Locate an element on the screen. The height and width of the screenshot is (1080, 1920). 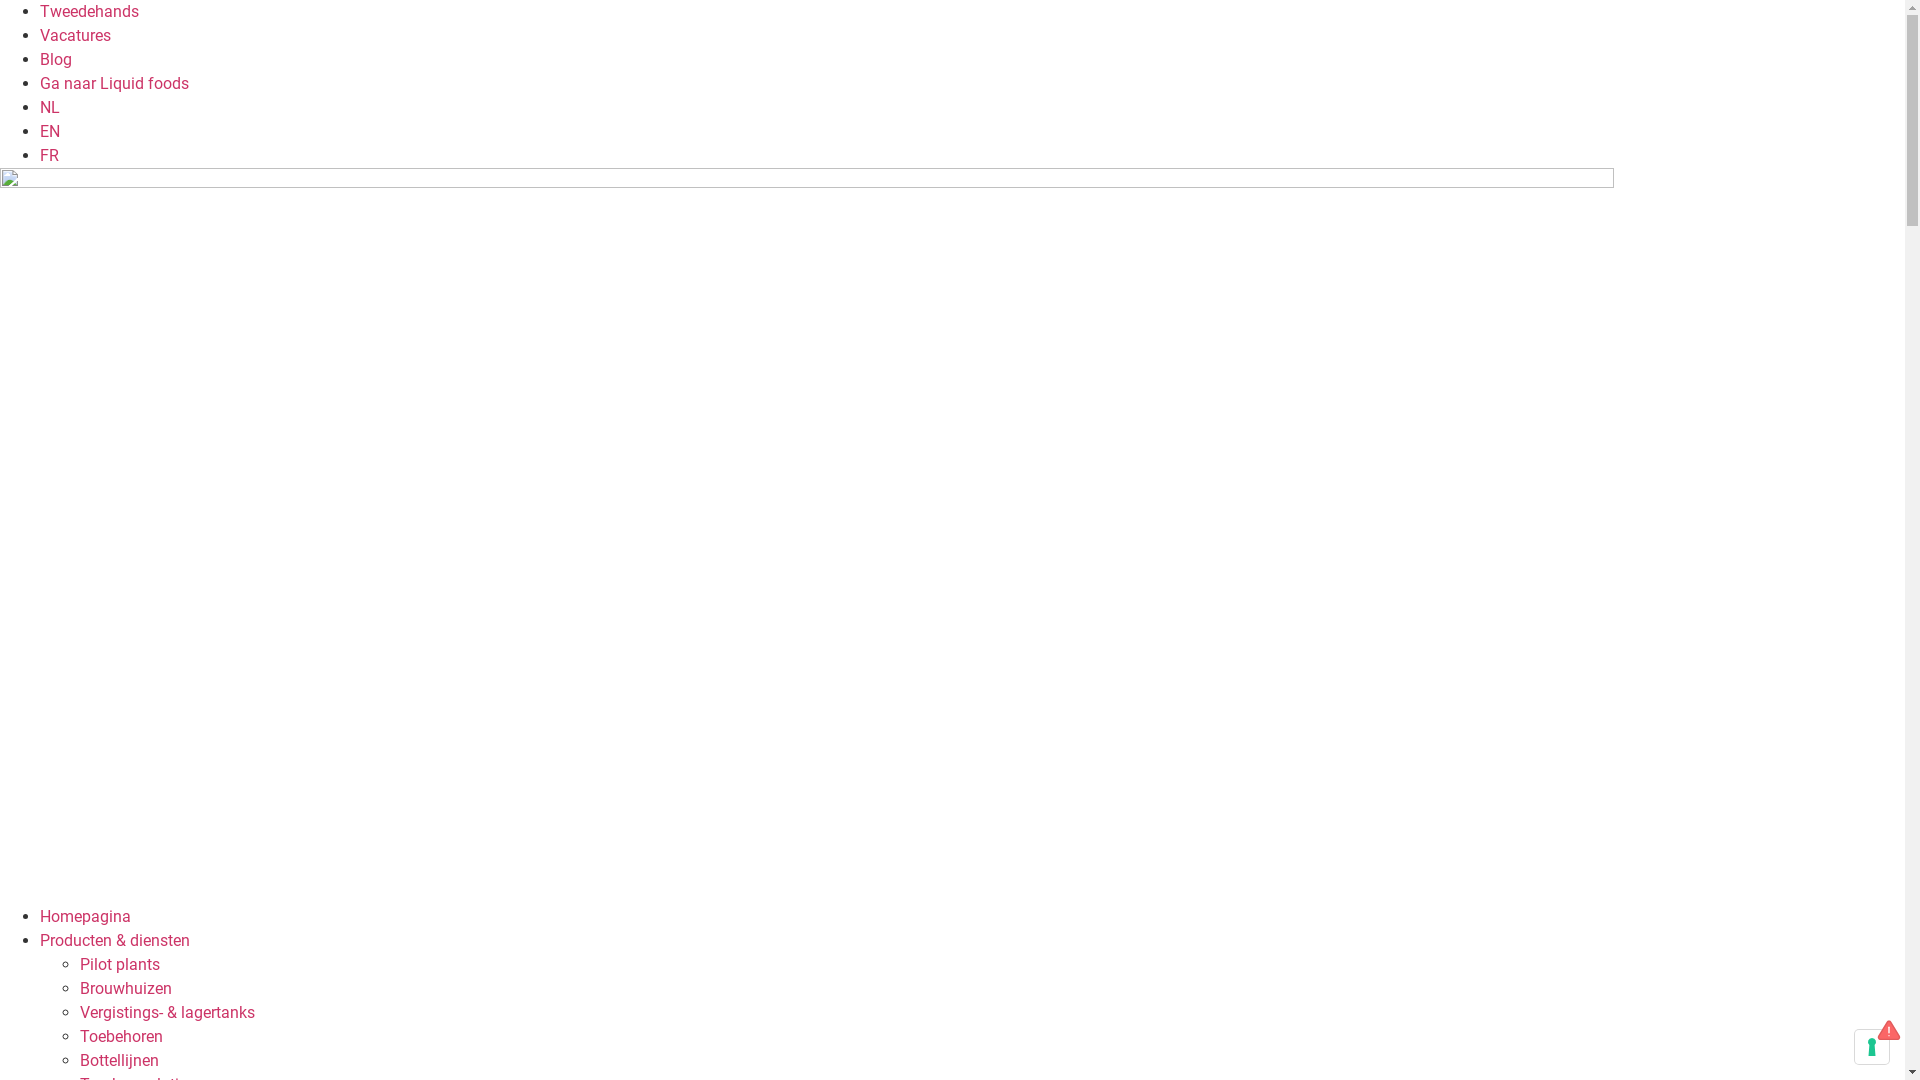
Toebehoren is located at coordinates (122, 1036).